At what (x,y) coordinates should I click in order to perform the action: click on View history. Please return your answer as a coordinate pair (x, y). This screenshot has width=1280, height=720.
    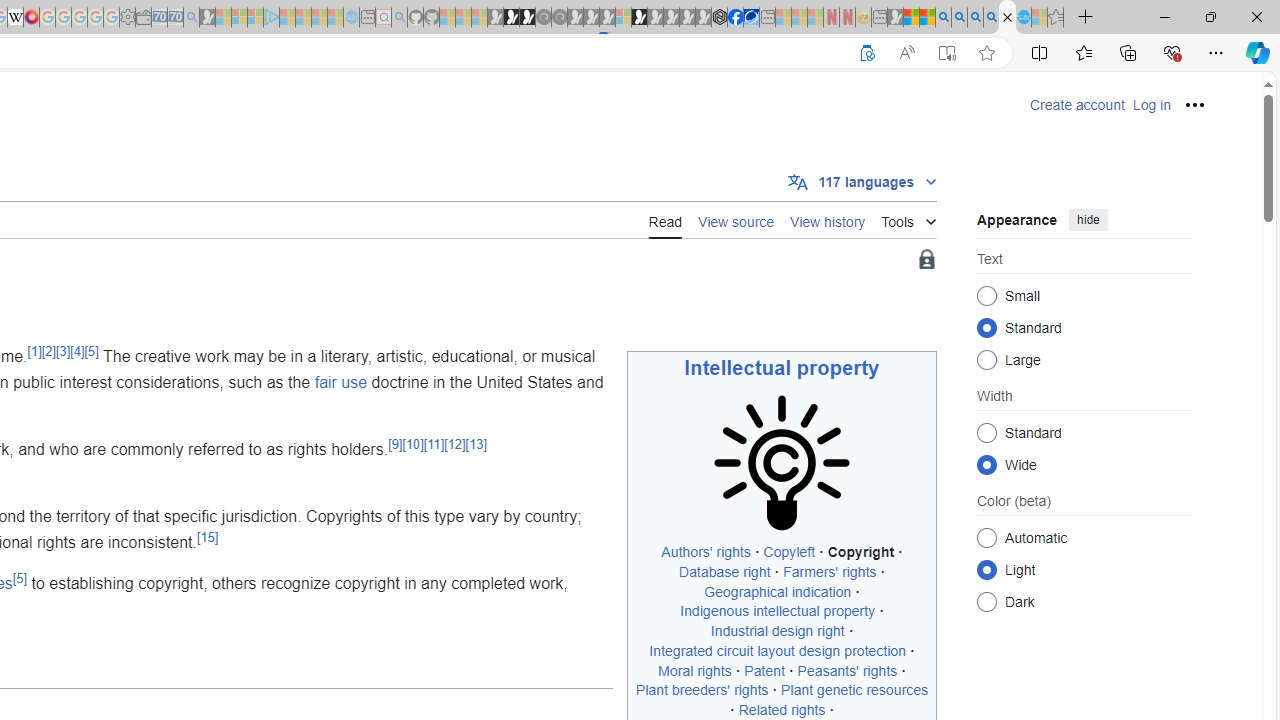
    Looking at the image, I should click on (828, 220).